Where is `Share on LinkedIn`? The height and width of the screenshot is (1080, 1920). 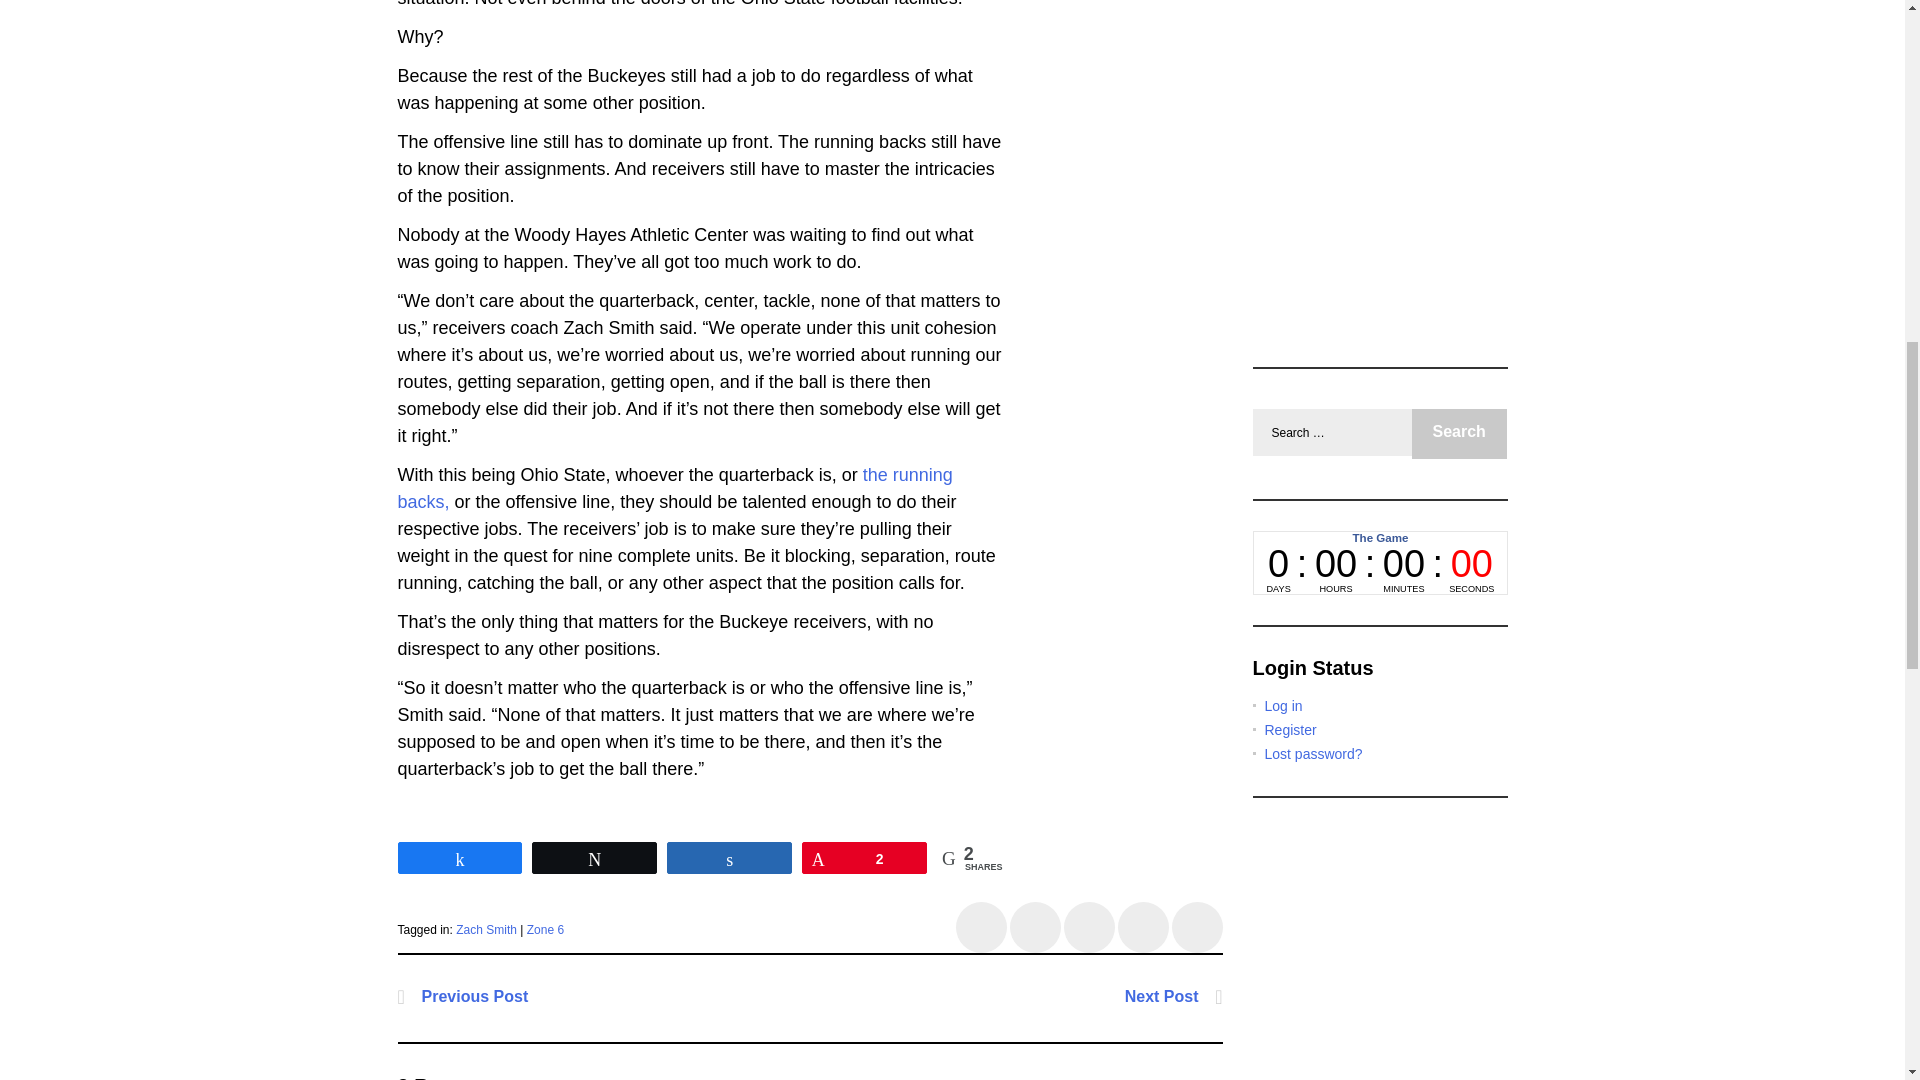
Share on LinkedIn is located at coordinates (1143, 926).